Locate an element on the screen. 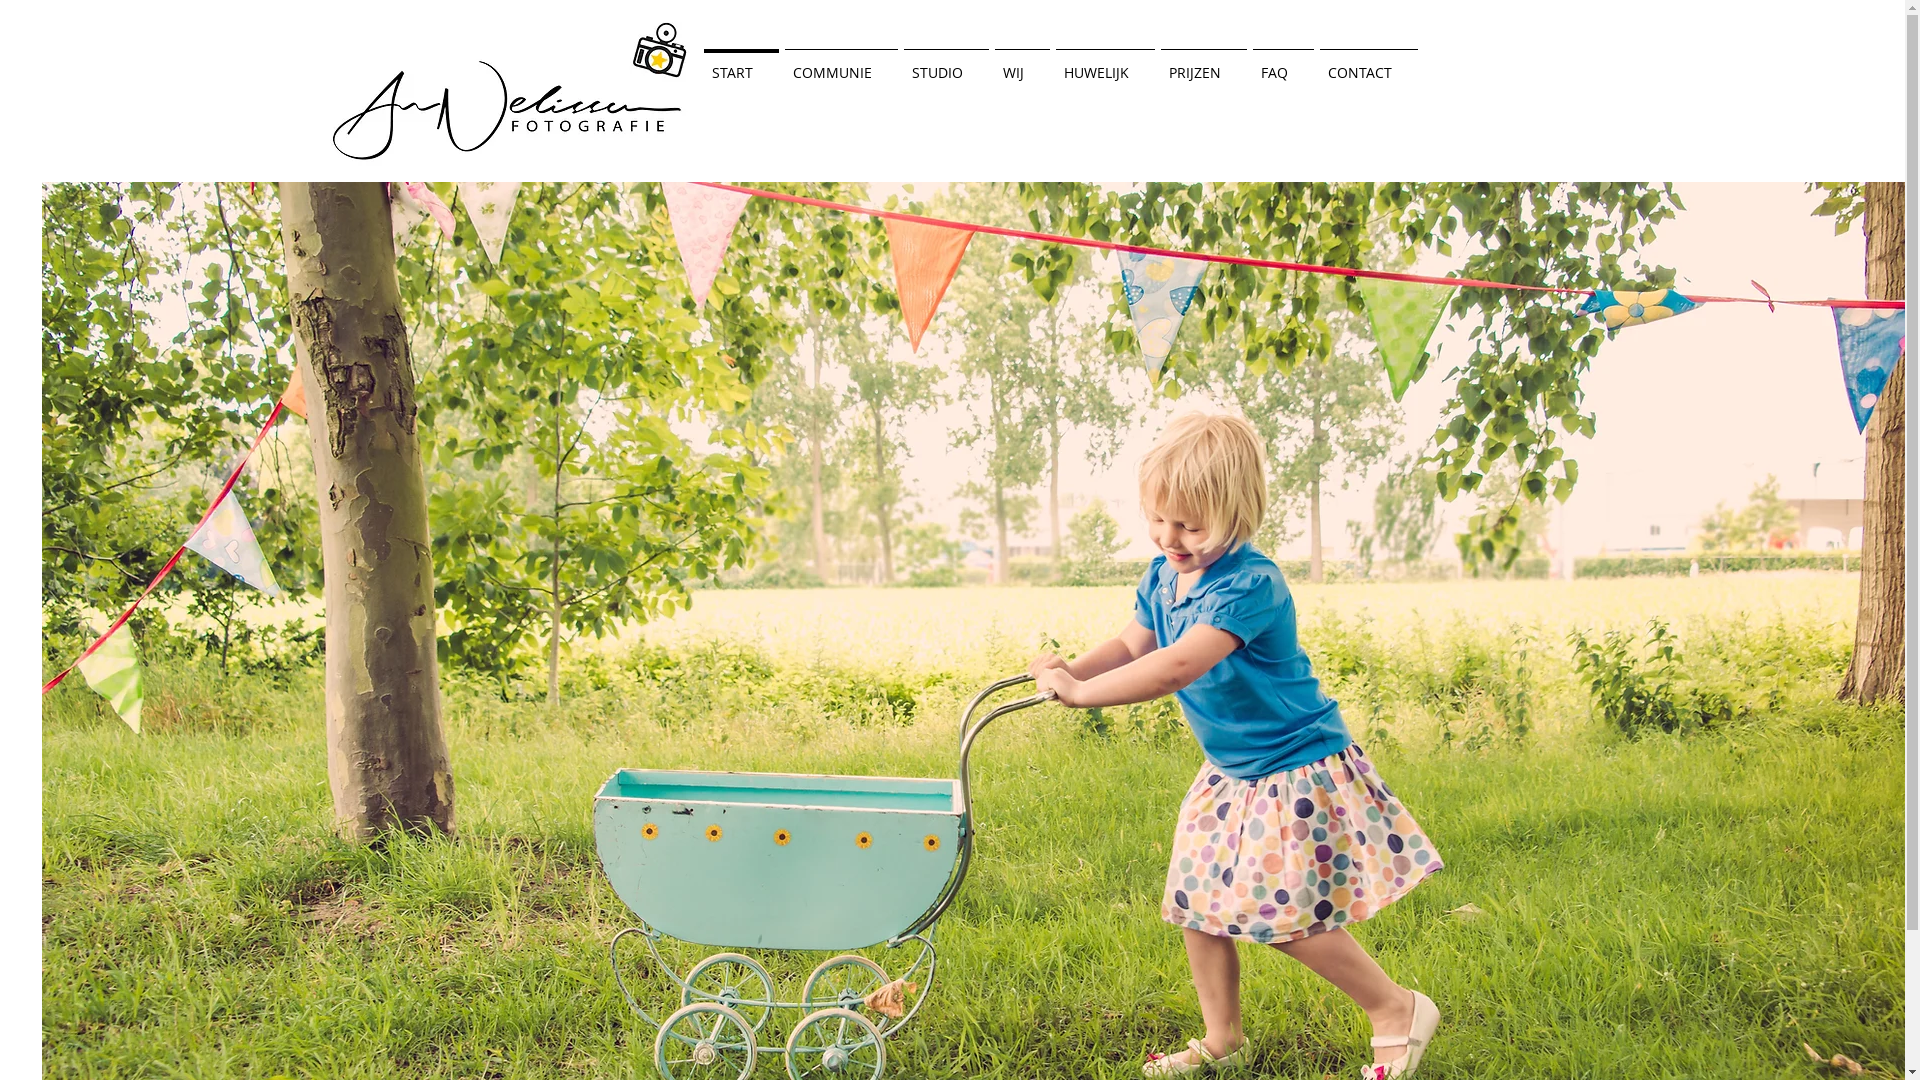  COMMUNIE is located at coordinates (842, 64).